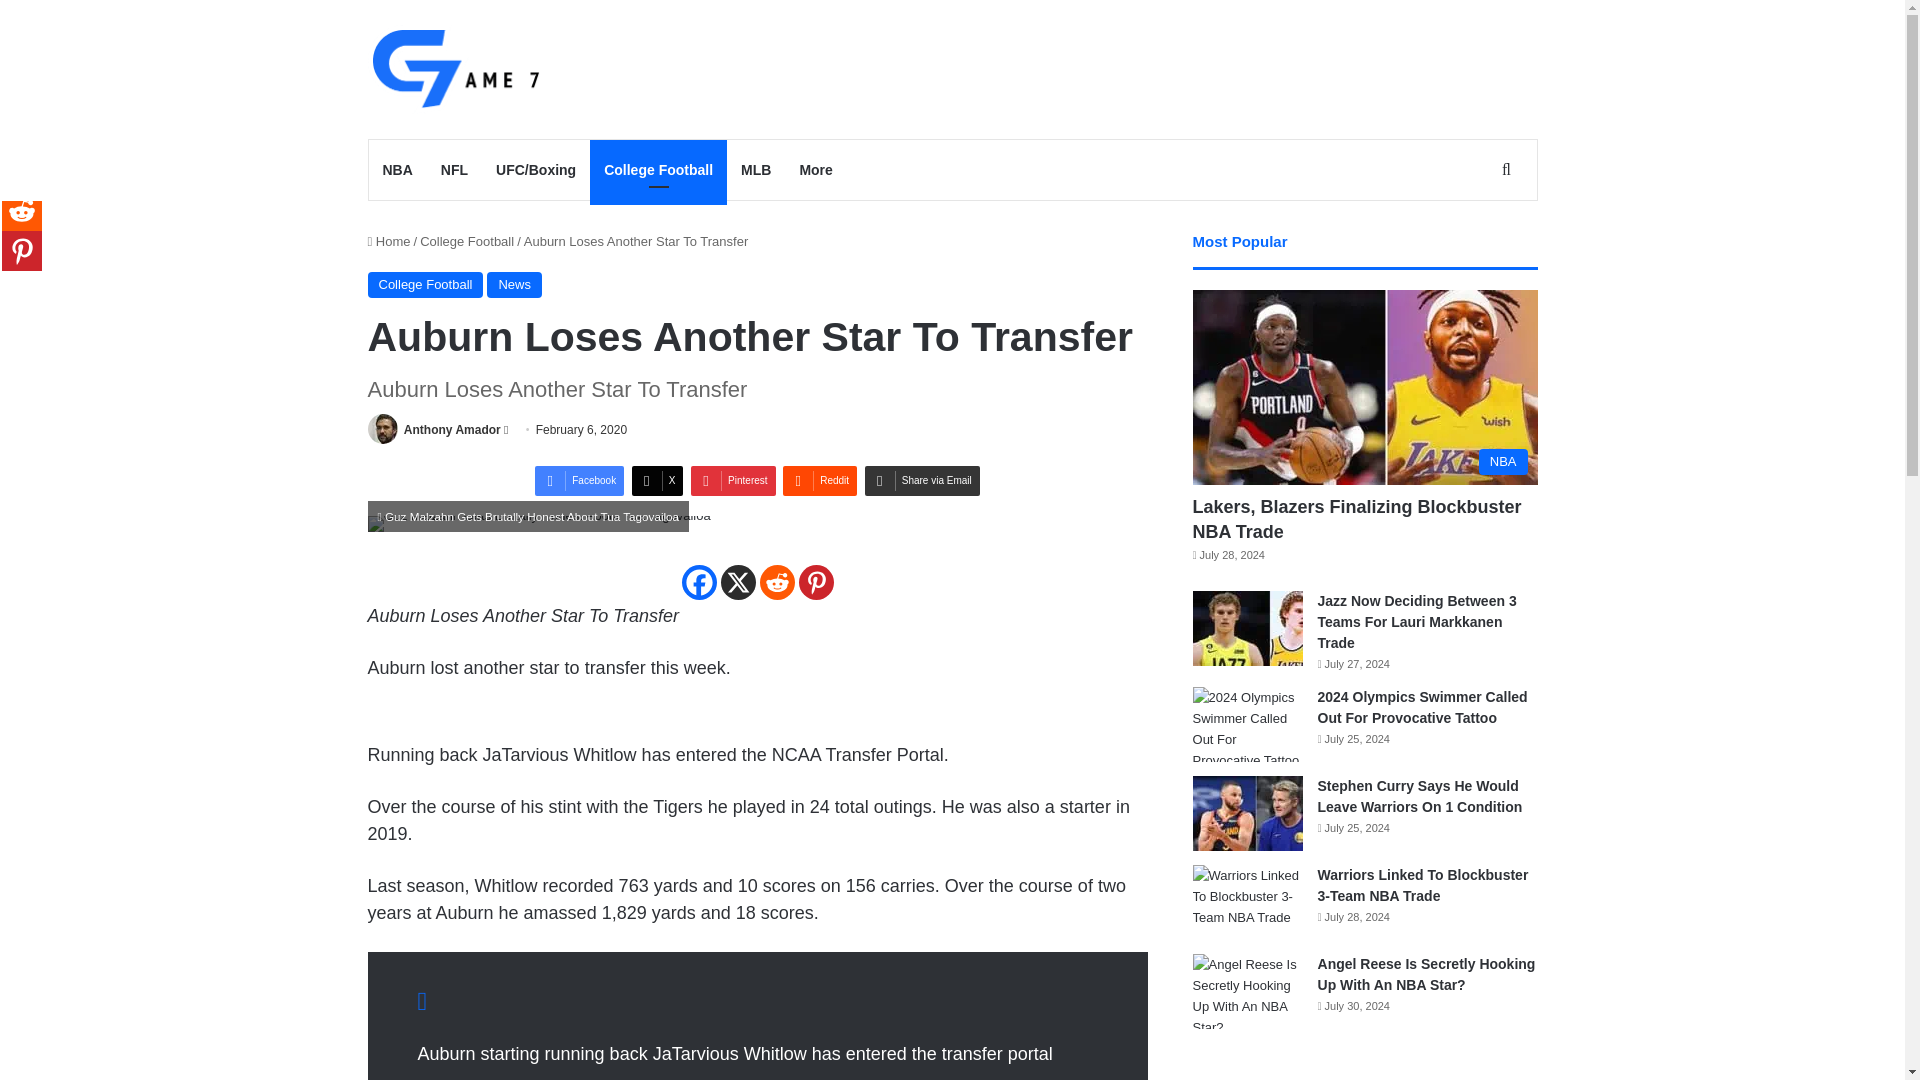 This screenshot has height=1080, width=1920. What do you see at coordinates (467, 242) in the screenshot?
I see `College Football` at bounding box center [467, 242].